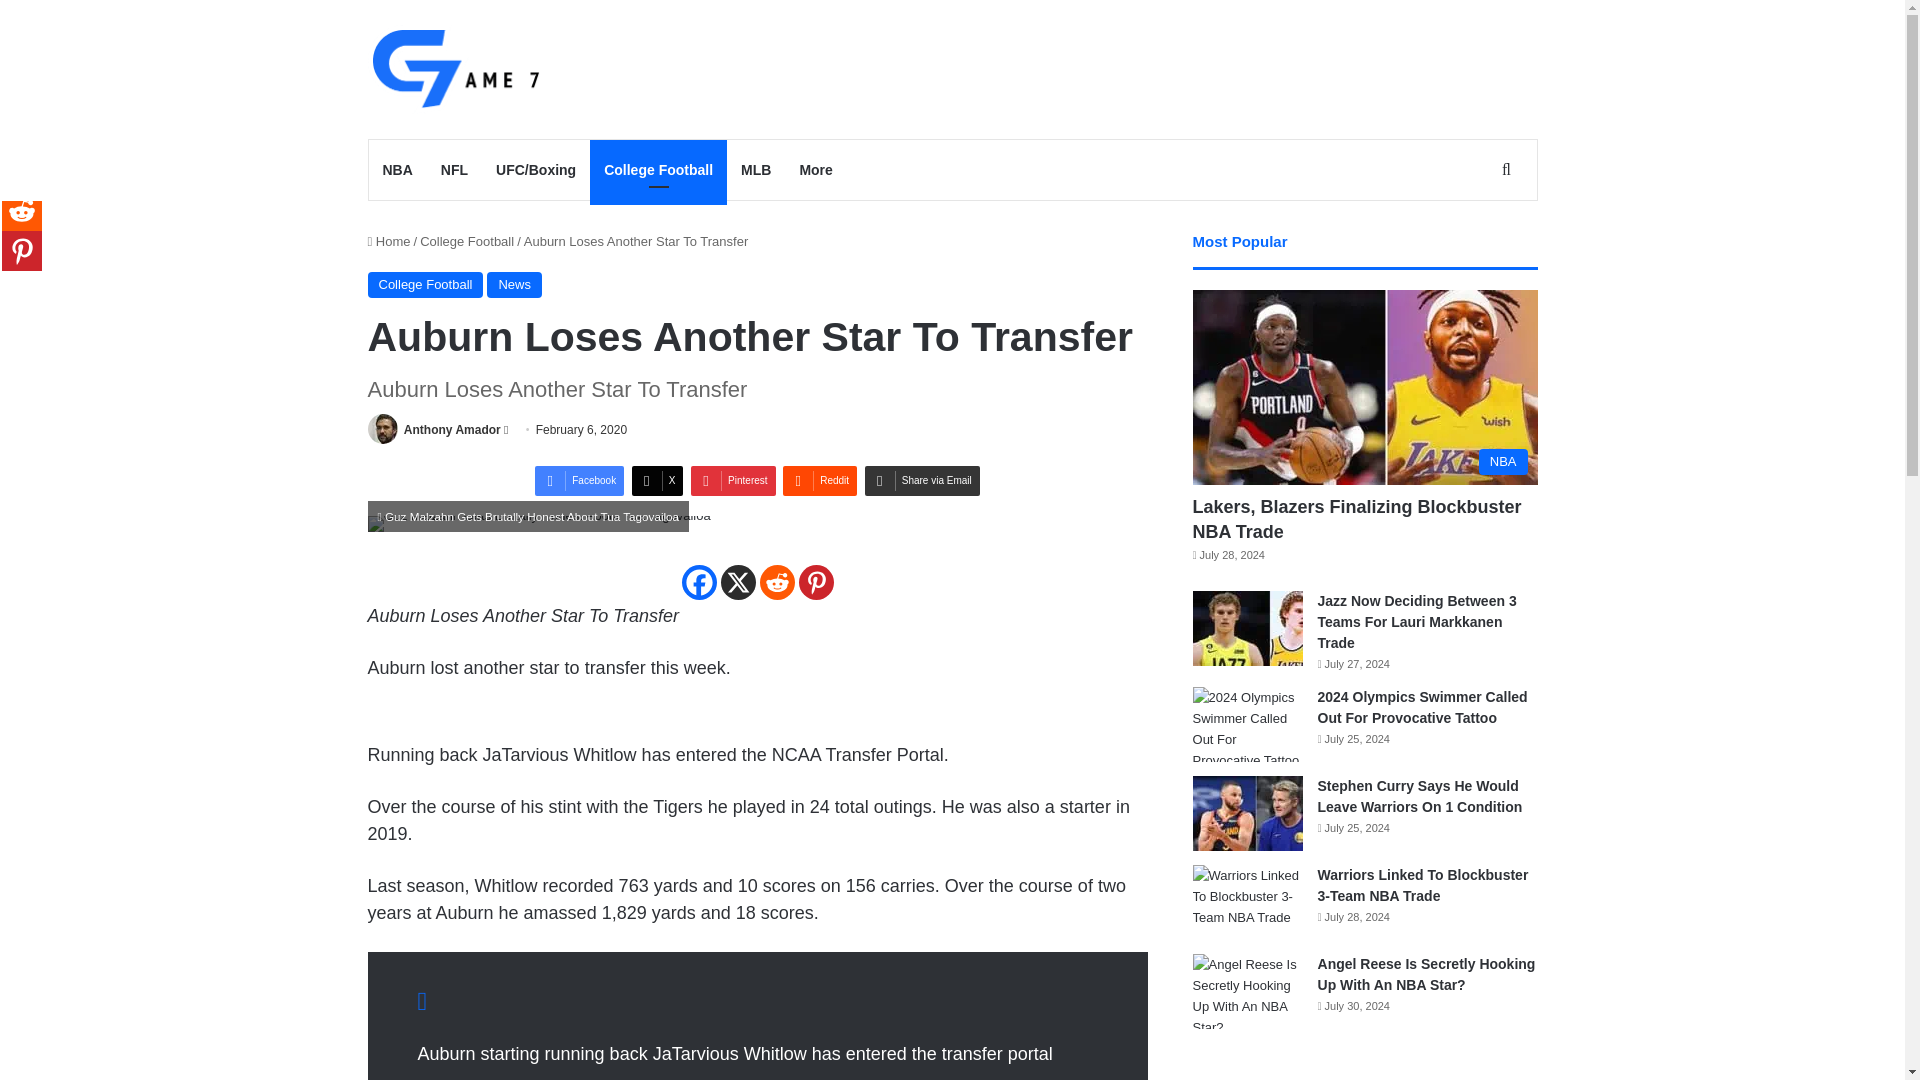 This screenshot has height=1080, width=1920. What do you see at coordinates (467, 242) in the screenshot?
I see `College Football` at bounding box center [467, 242].